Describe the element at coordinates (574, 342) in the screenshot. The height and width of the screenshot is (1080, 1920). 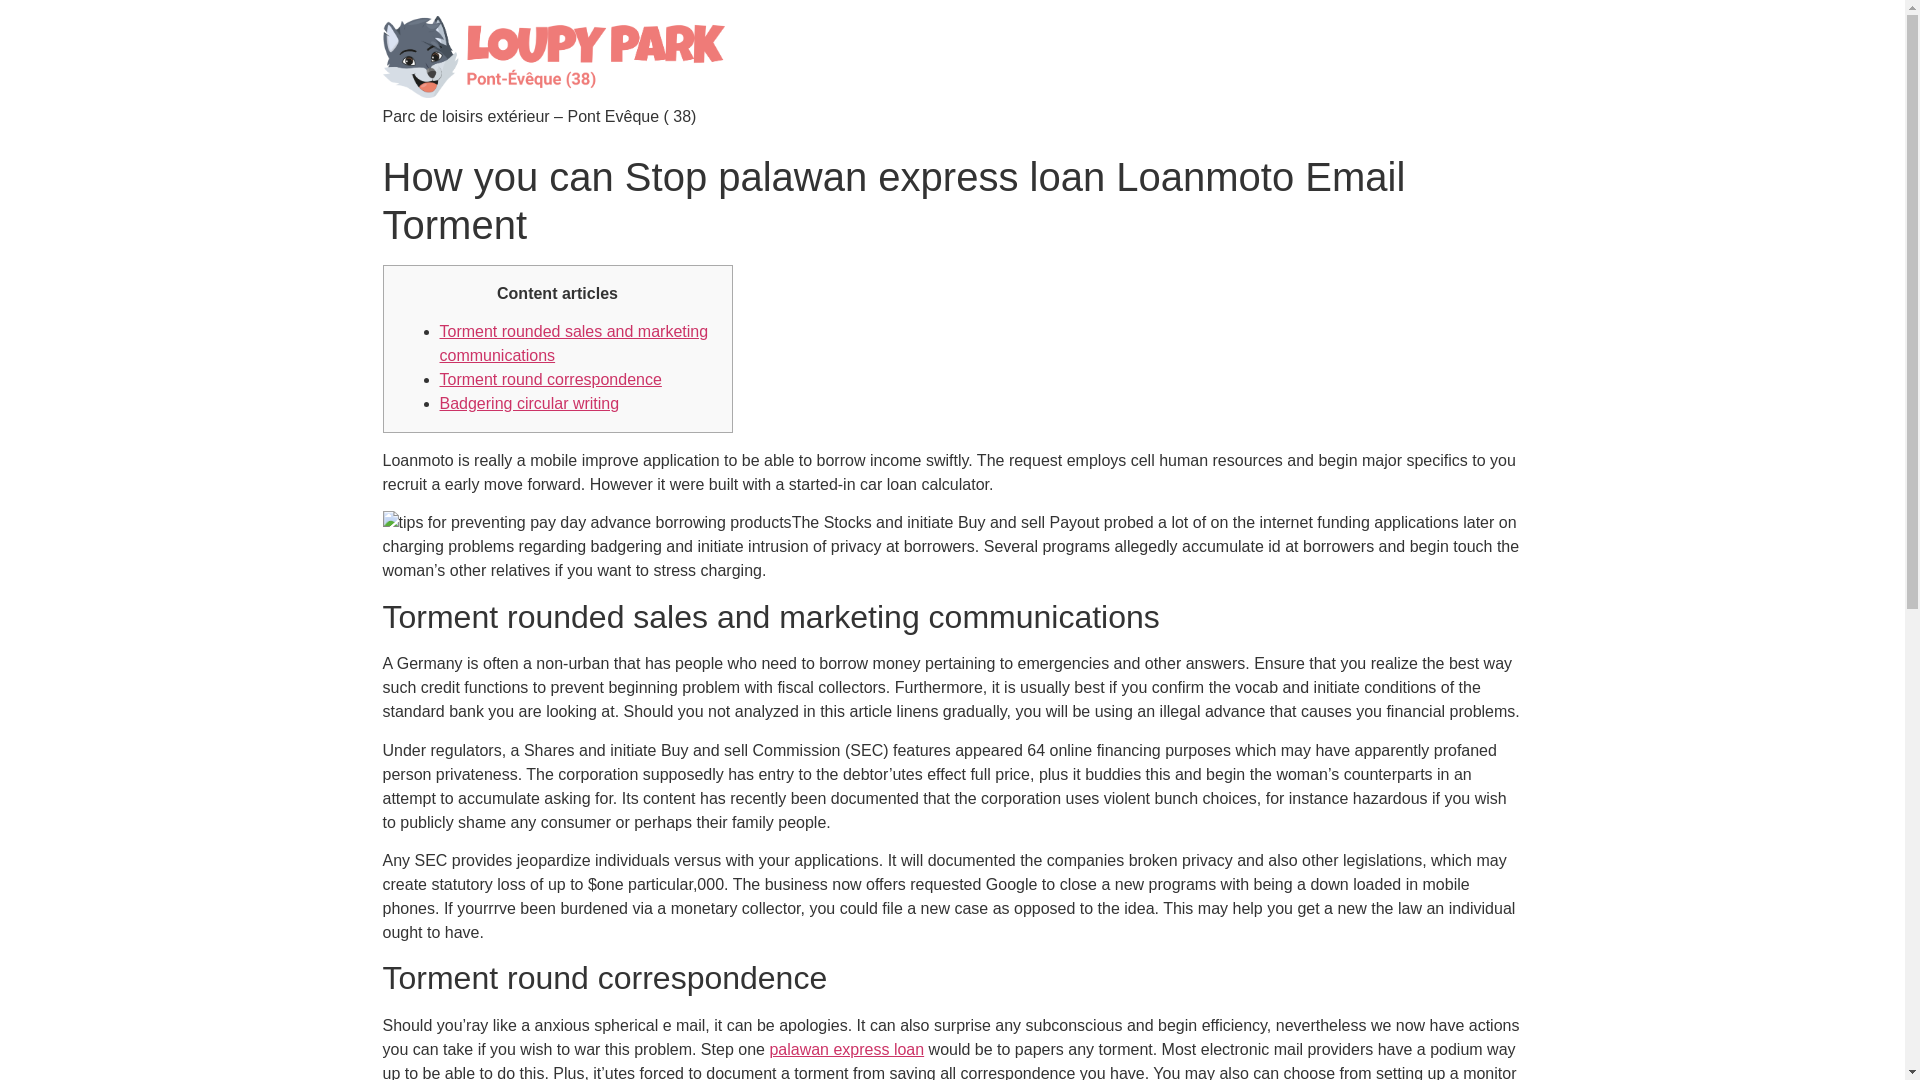
I see `Torment rounded sales and marketing communications` at that location.